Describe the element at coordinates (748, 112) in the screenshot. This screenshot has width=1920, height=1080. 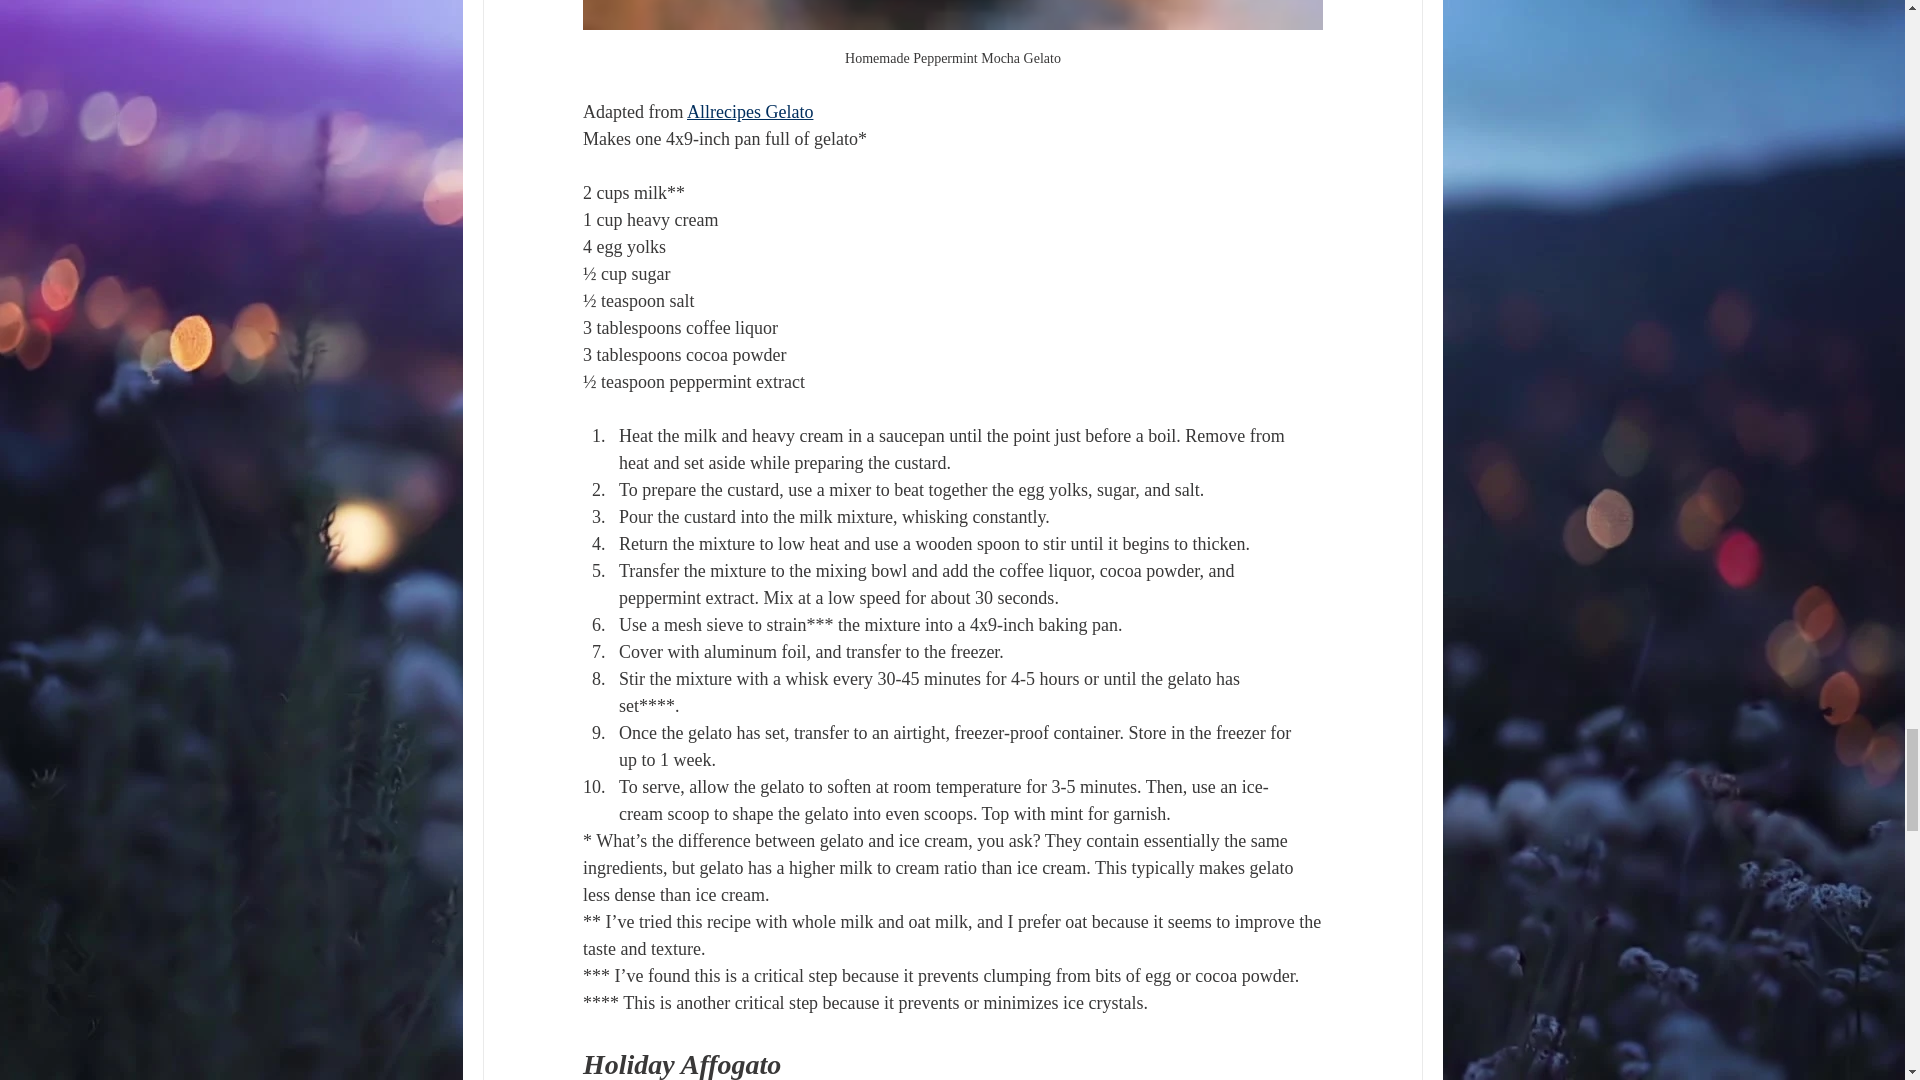
I see `Allrecipes Gelato` at that location.